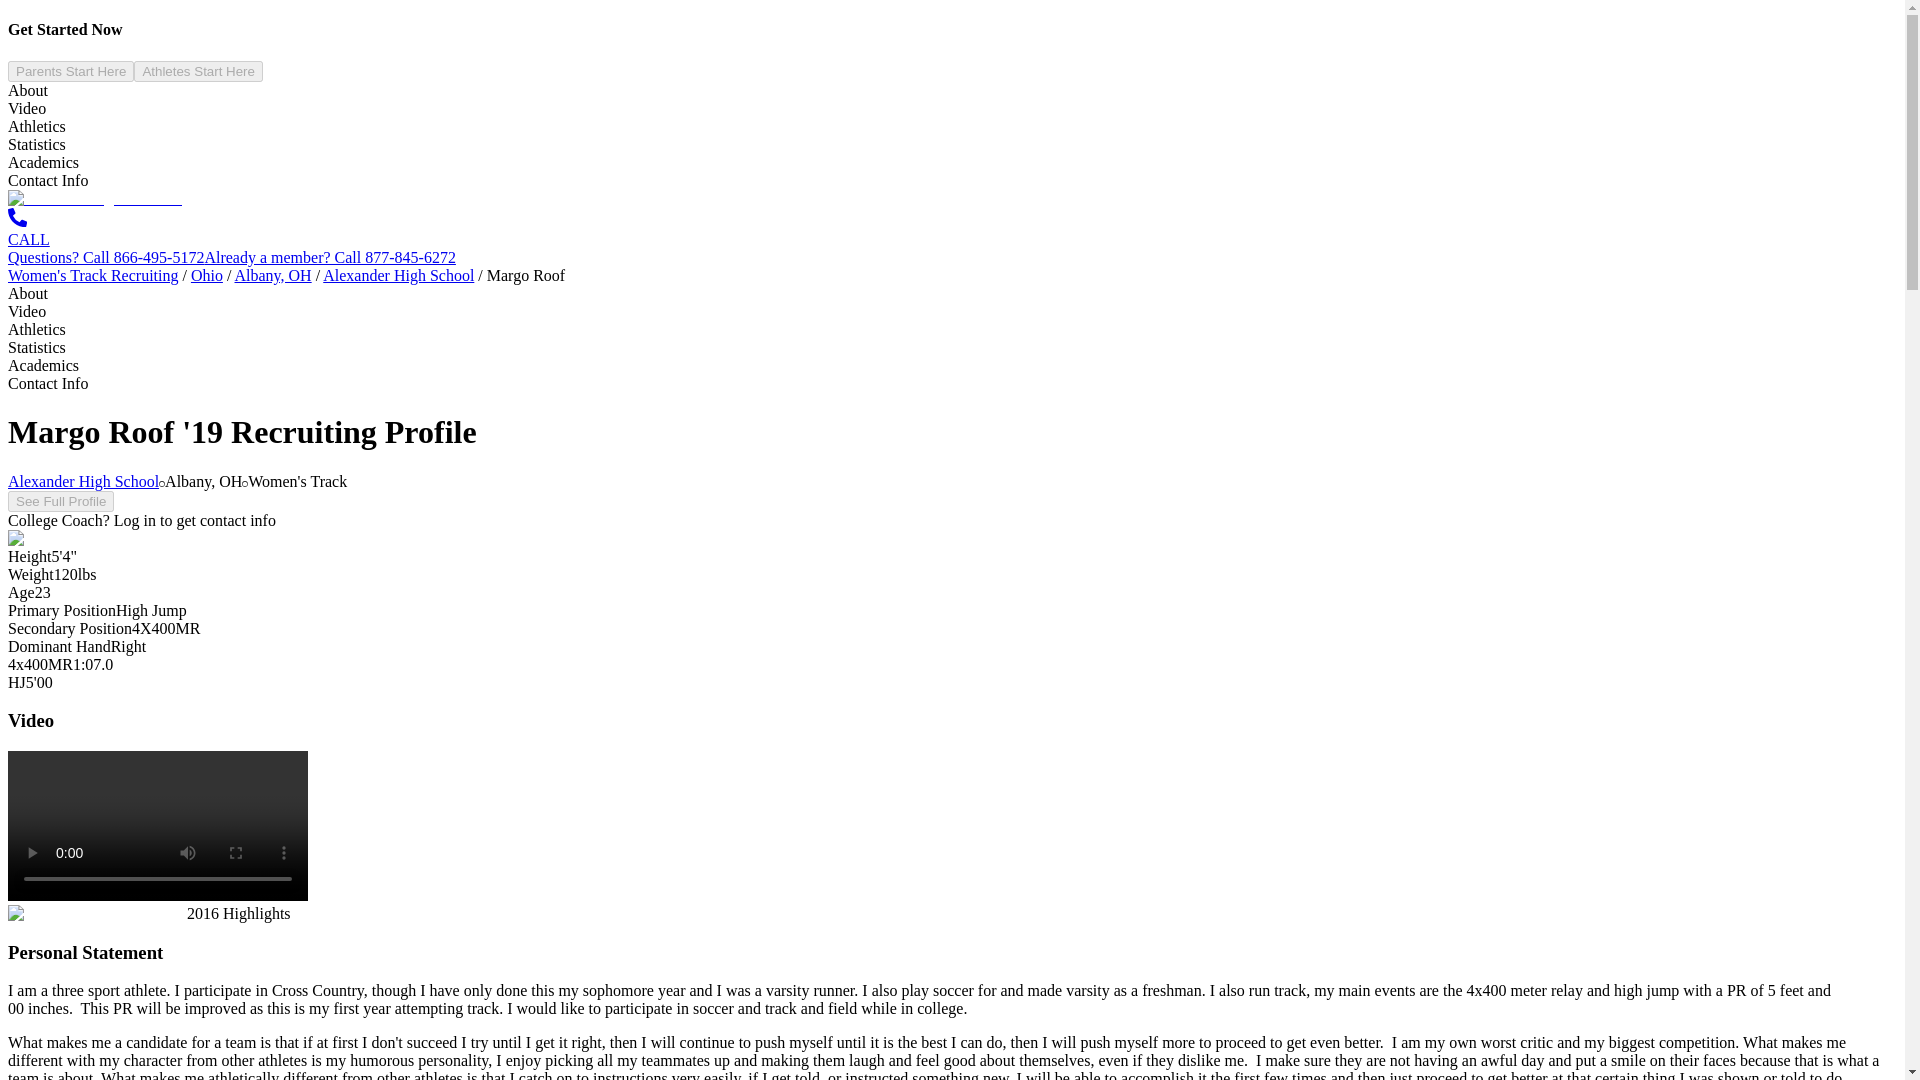 The image size is (1920, 1080). Describe the element at coordinates (60, 500) in the screenshot. I see `See Full Profile` at that location.